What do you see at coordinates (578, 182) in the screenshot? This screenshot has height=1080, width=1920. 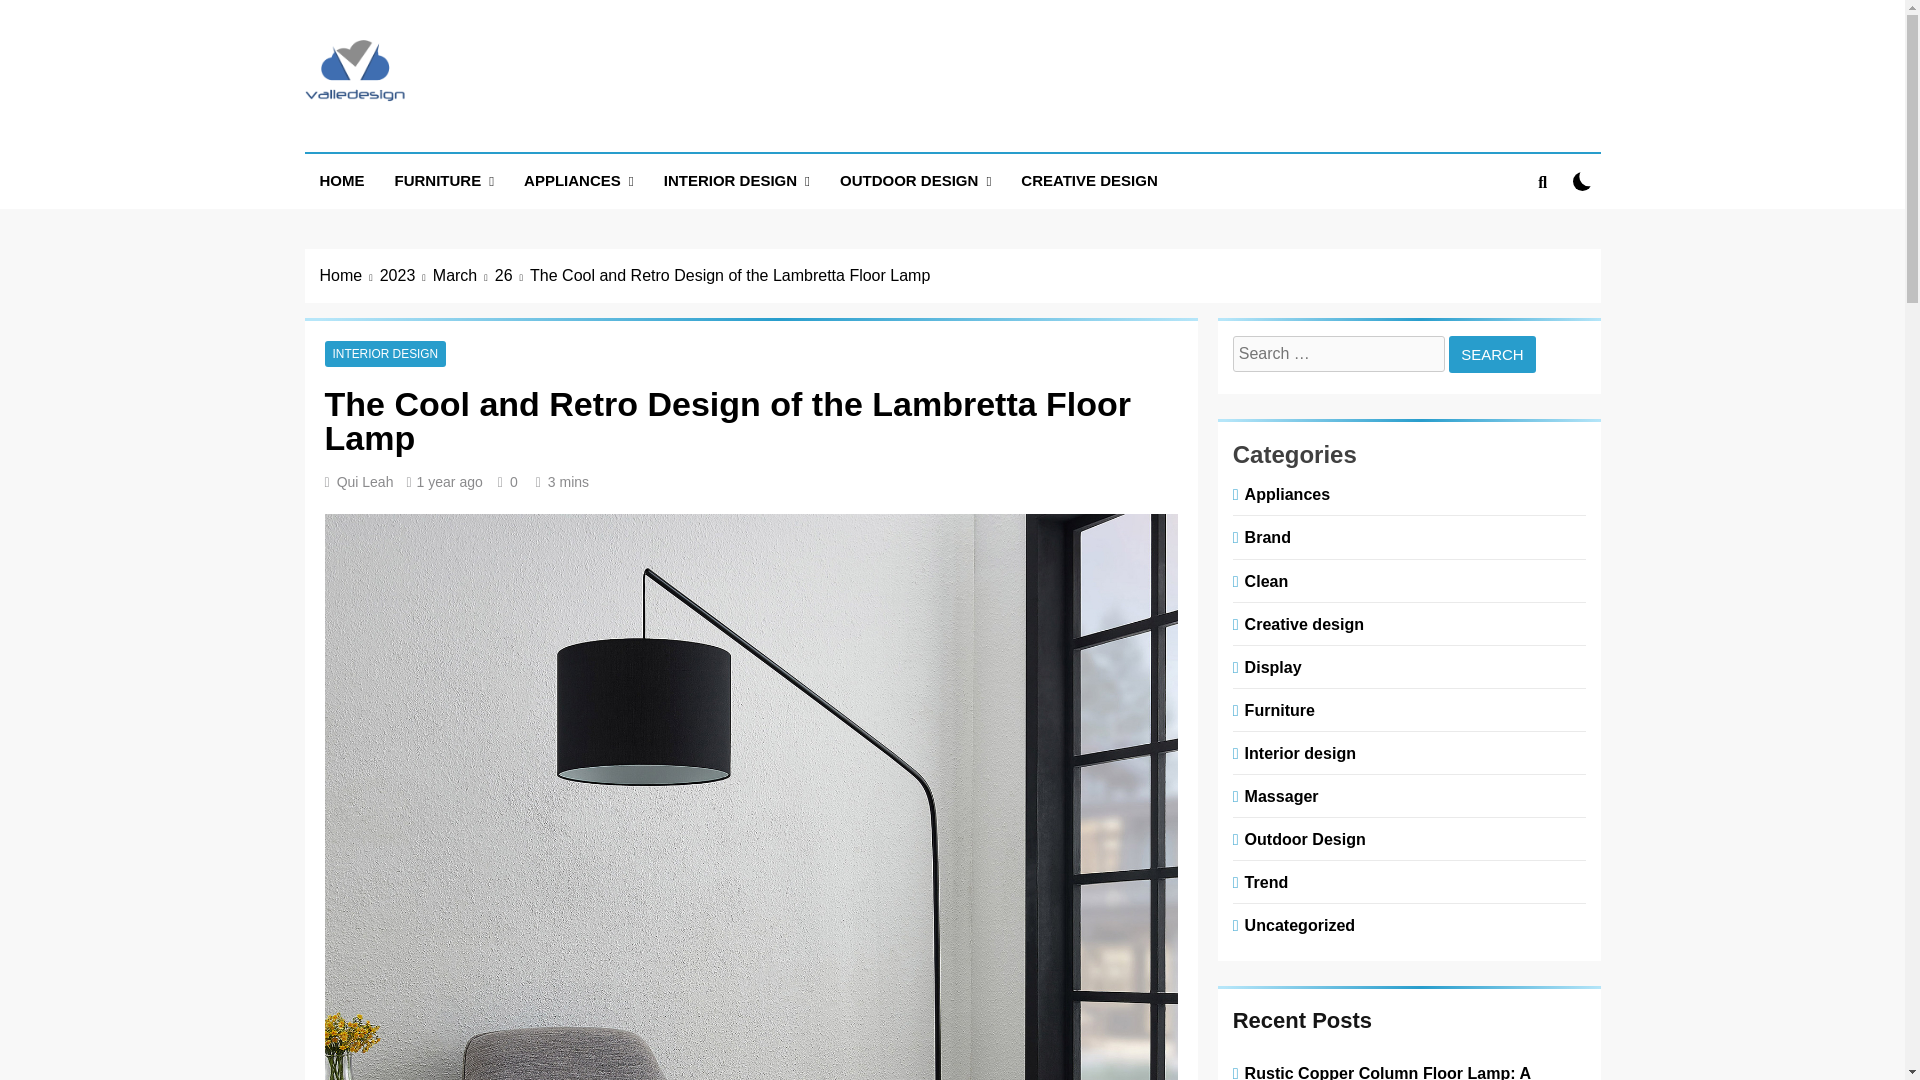 I see `APPLIANCES` at bounding box center [578, 182].